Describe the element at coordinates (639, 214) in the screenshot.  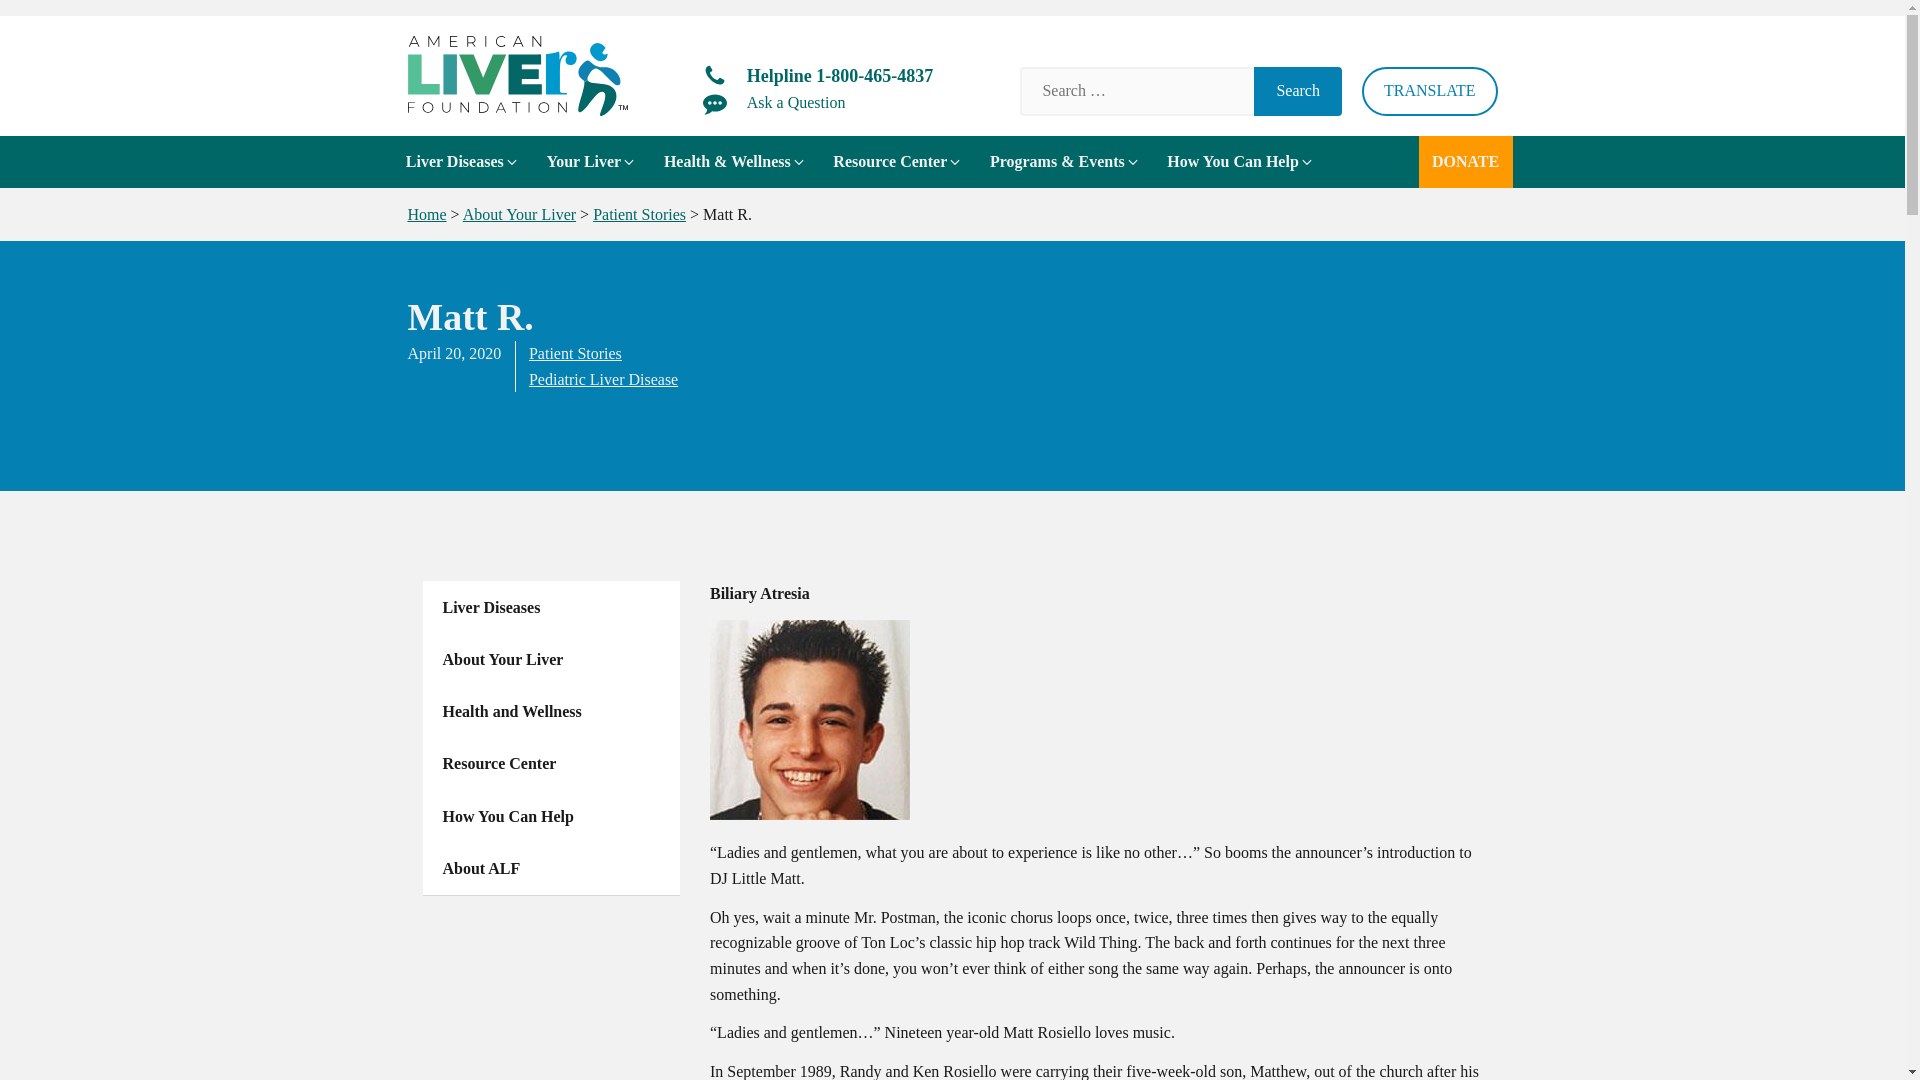
I see `Go to Patient Stories.` at that location.